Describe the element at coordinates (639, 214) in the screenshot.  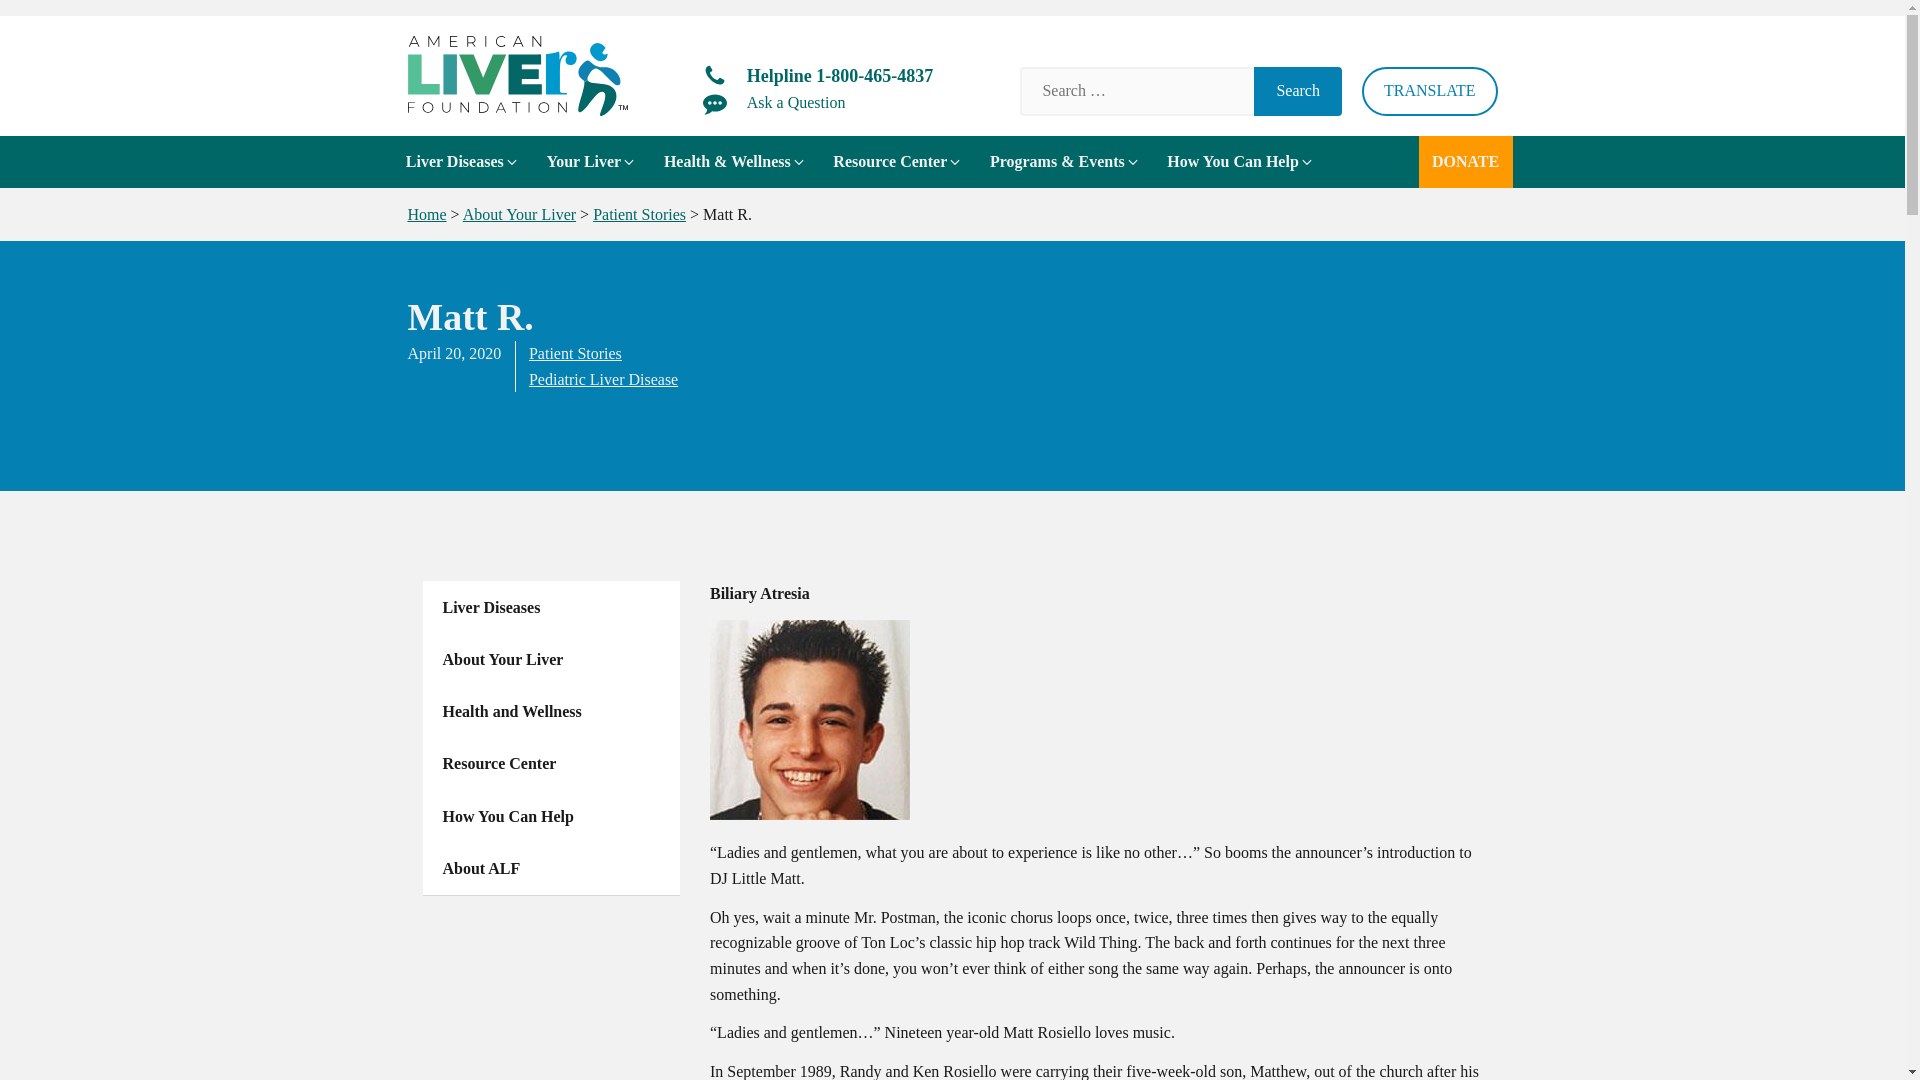
I see `Go to Patient Stories.` at that location.